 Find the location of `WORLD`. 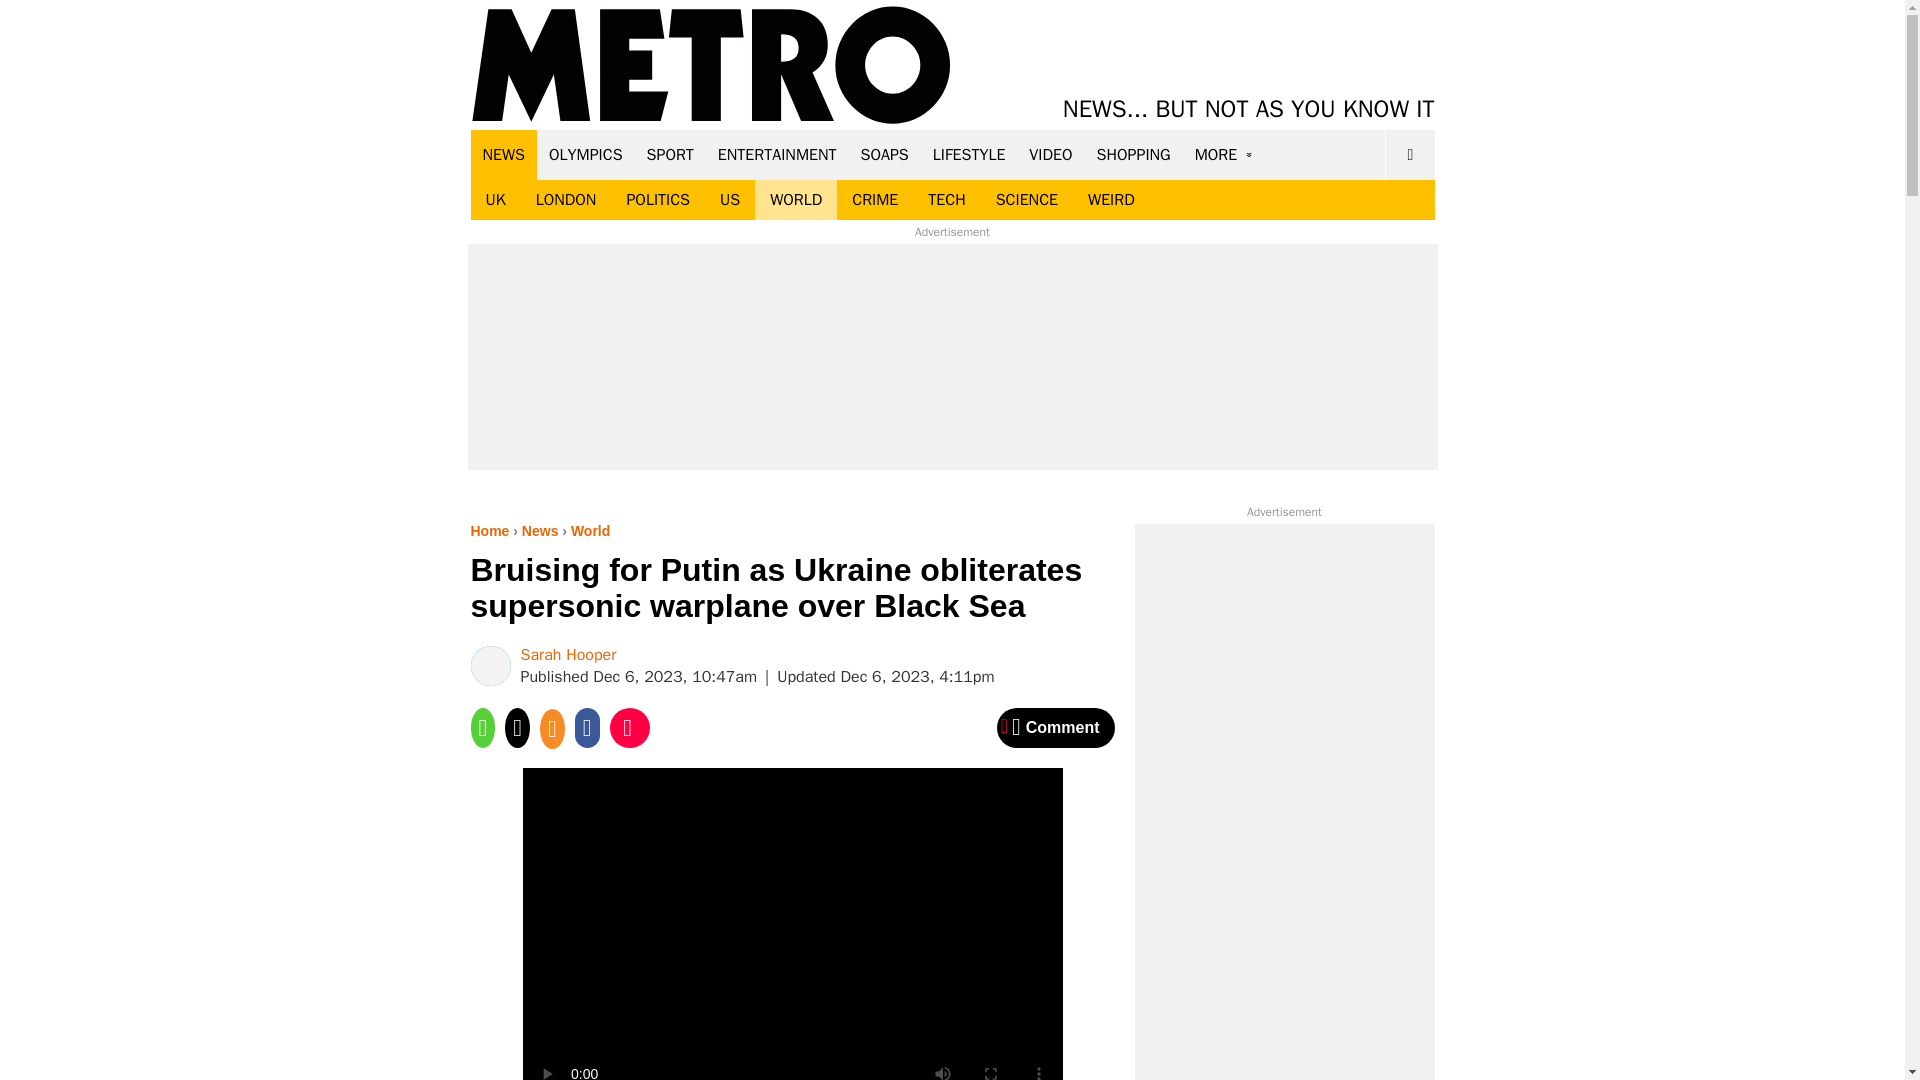

WORLD is located at coordinates (796, 200).